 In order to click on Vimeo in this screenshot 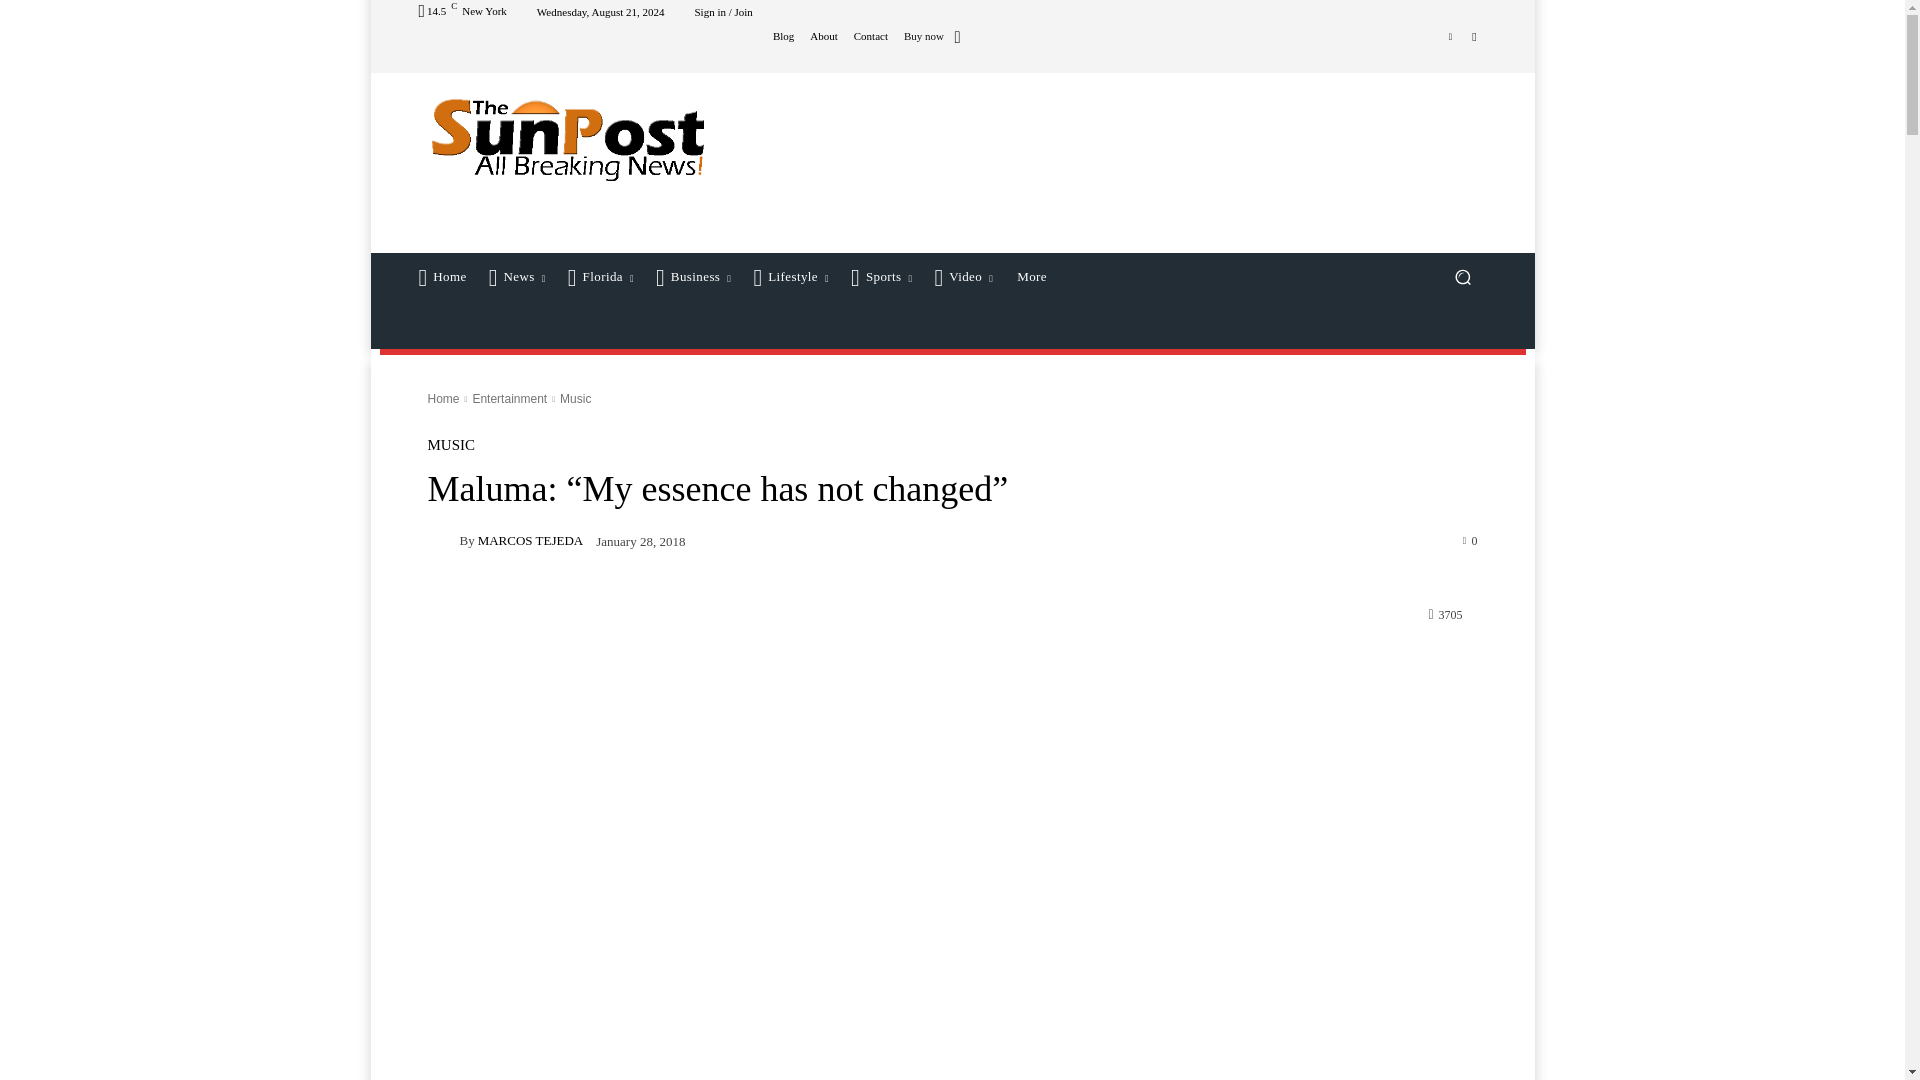, I will do `click(1450, 35)`.